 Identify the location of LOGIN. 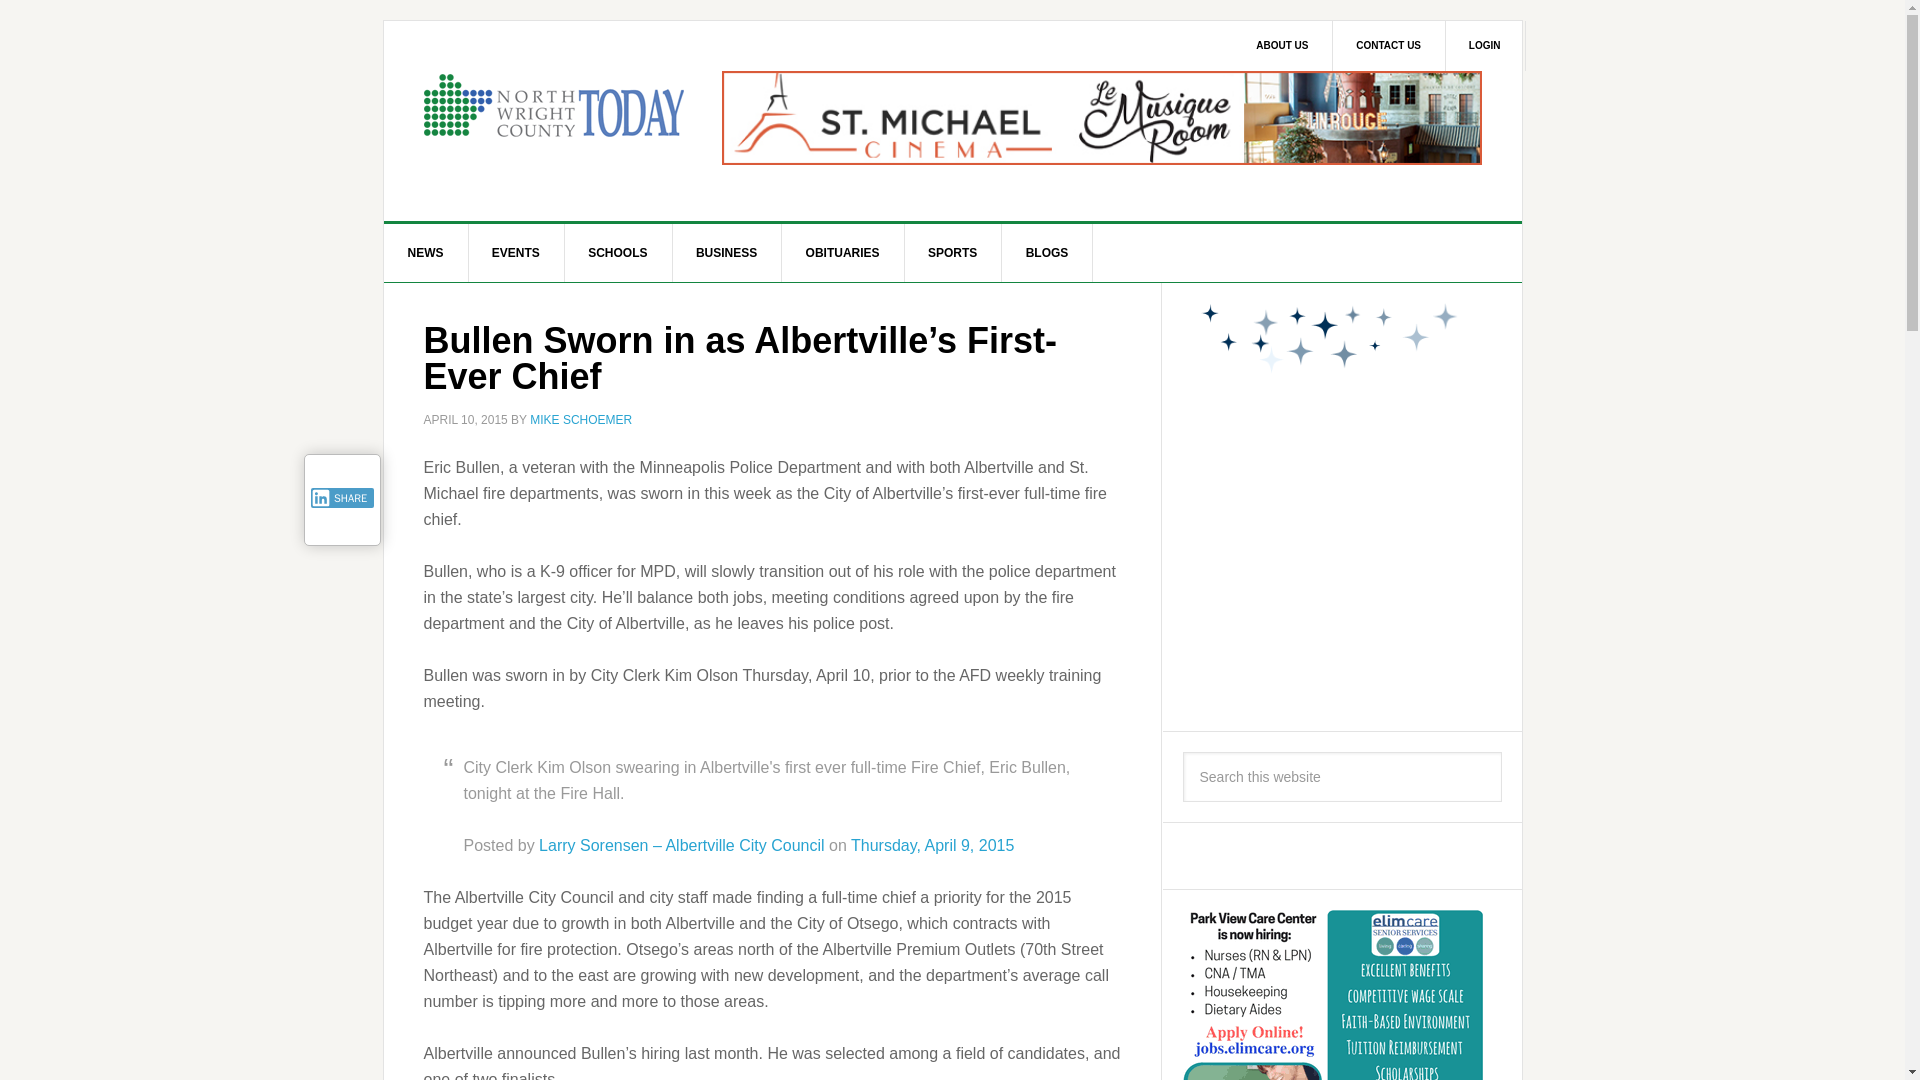
(1486, 46).